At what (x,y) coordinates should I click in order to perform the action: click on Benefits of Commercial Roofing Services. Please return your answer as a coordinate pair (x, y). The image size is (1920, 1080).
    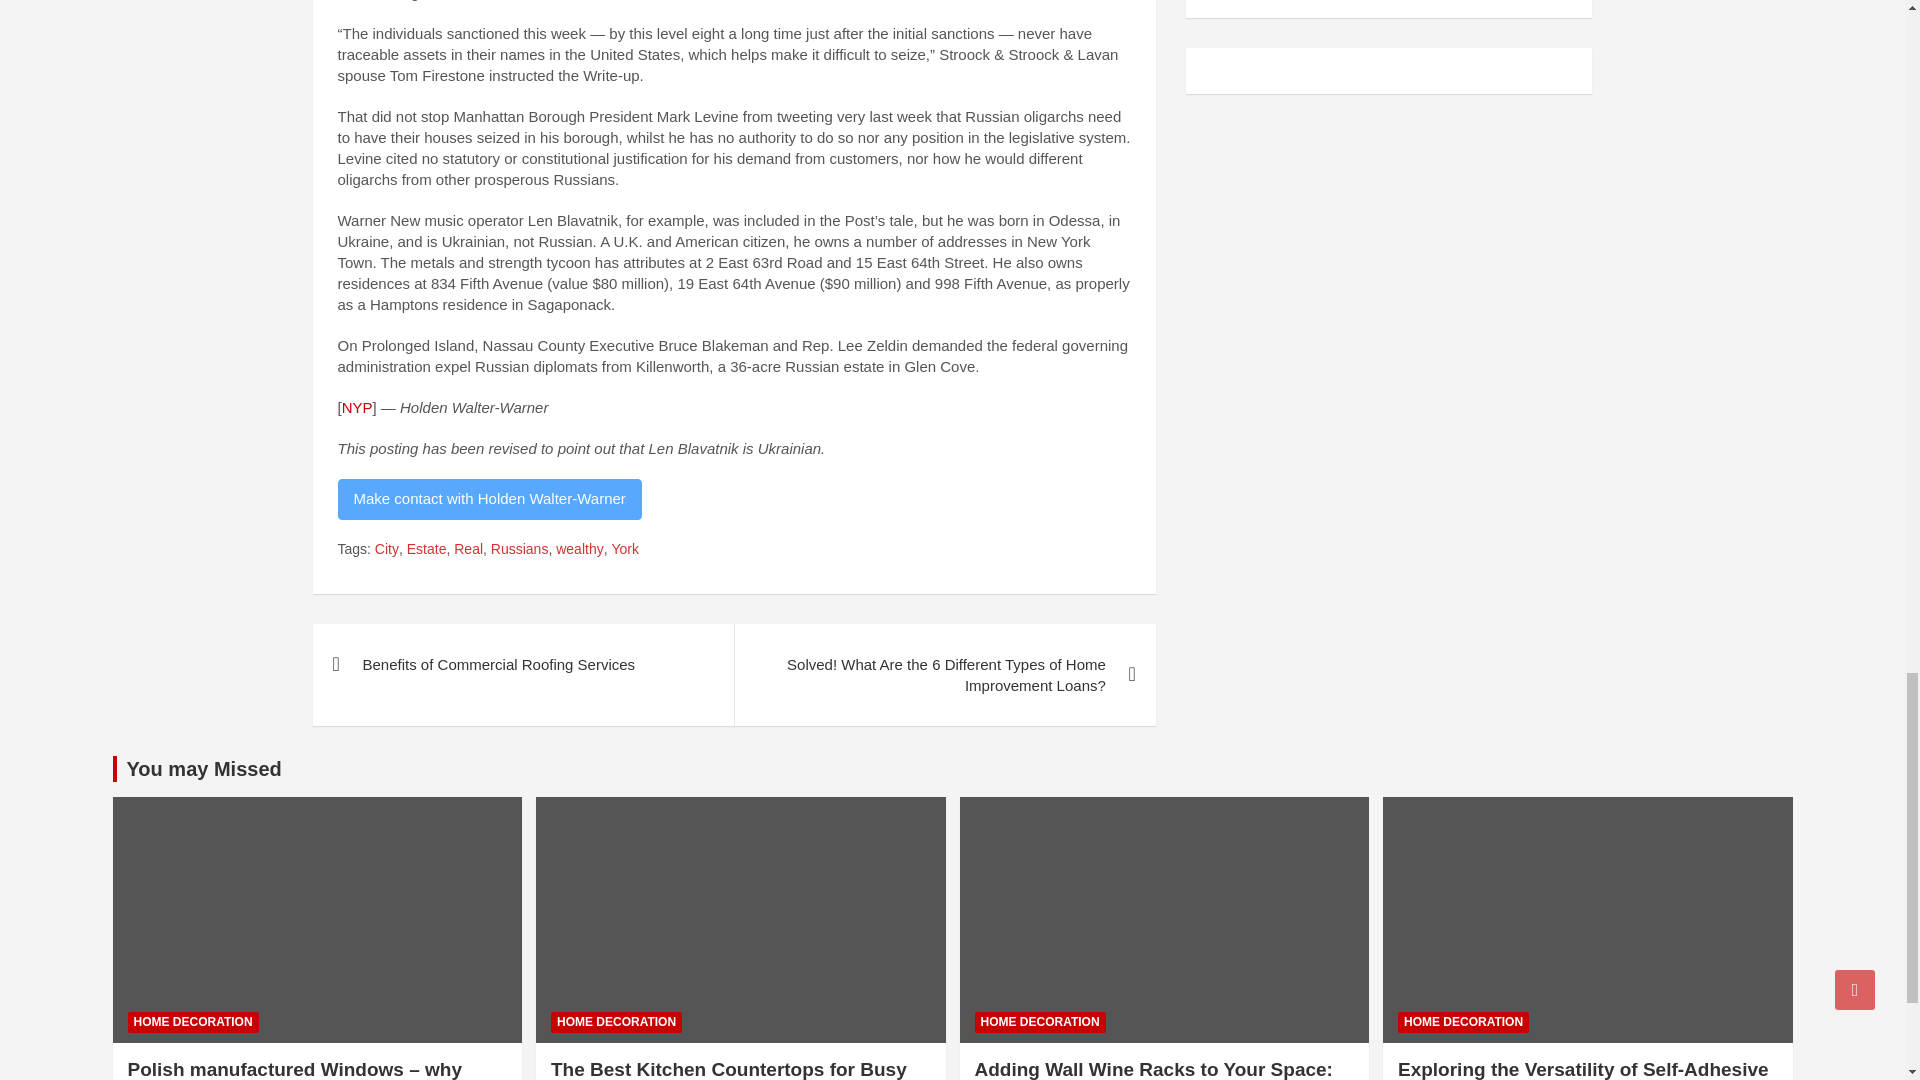
    Looking at the image, I should click on (522, 664).